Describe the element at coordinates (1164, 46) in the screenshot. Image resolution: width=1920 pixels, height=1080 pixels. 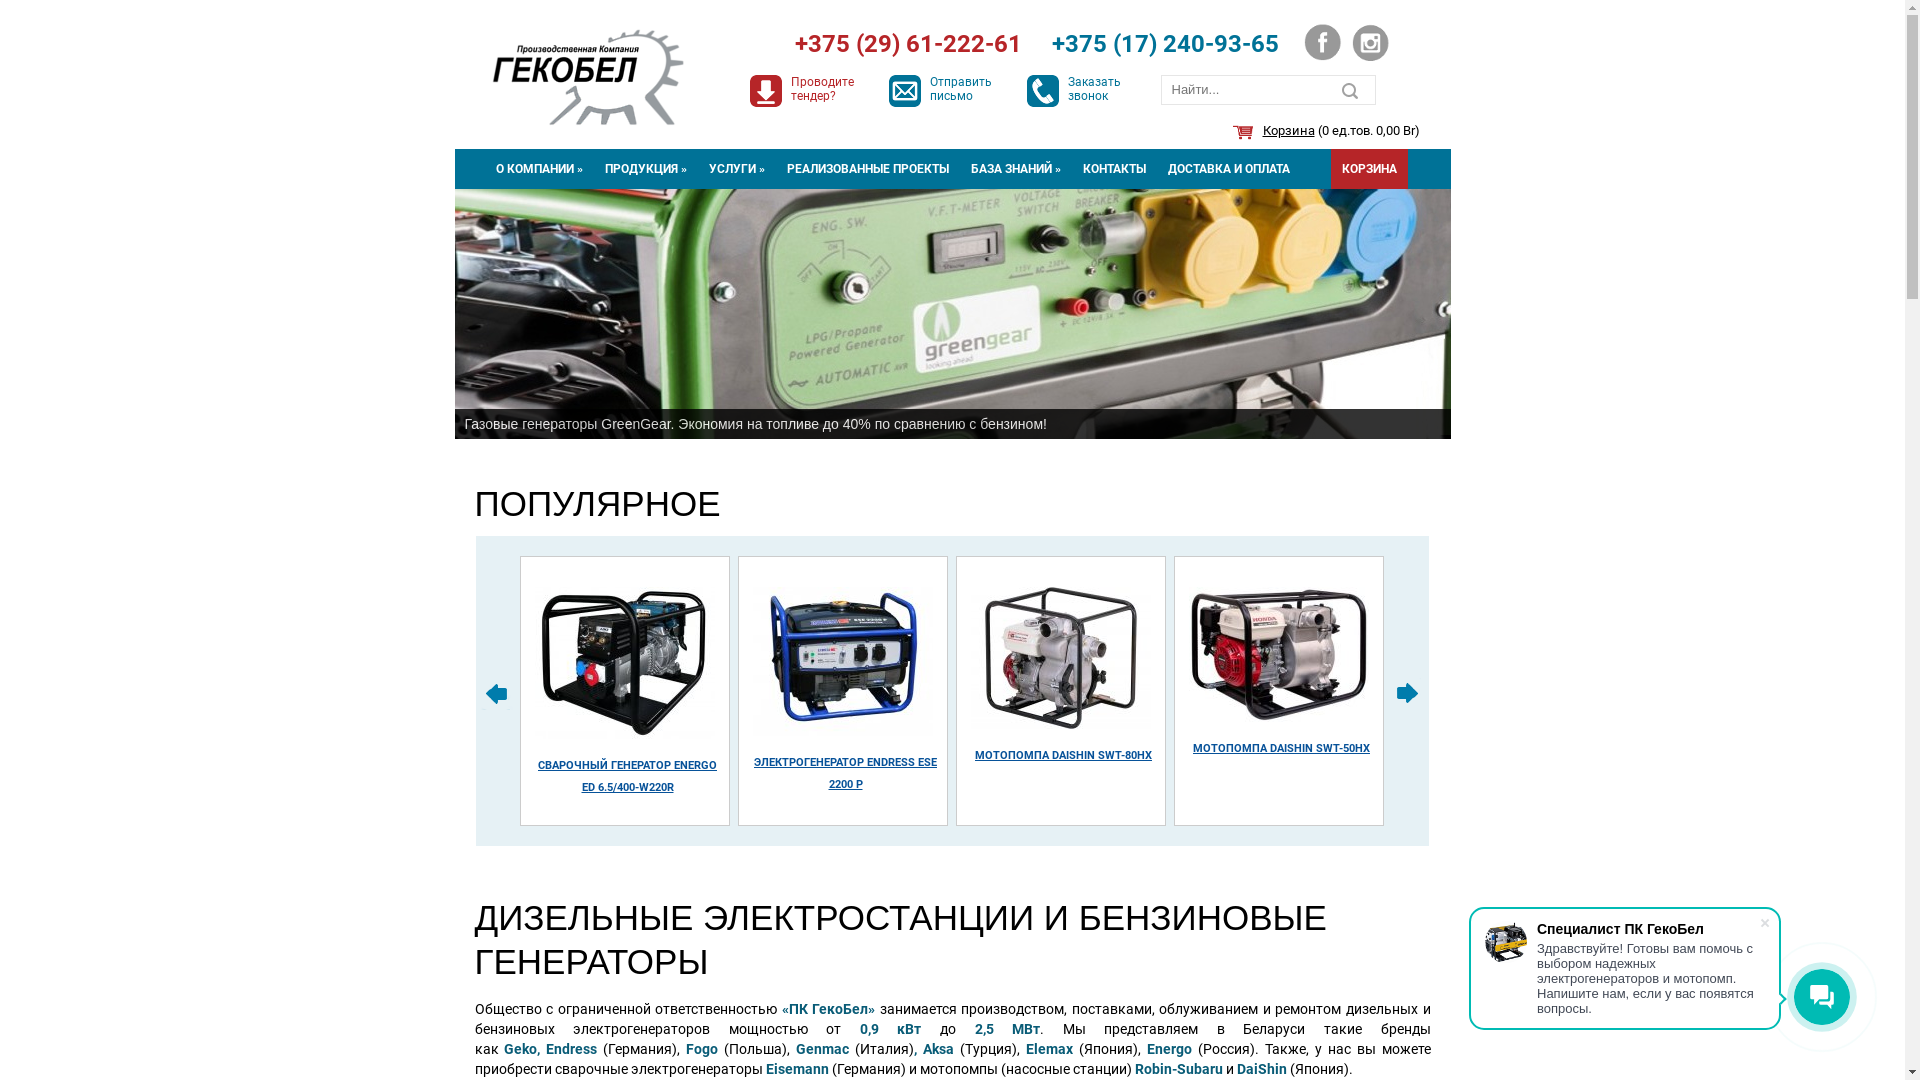
I see `+375 (17) 240-93-65` at that location.